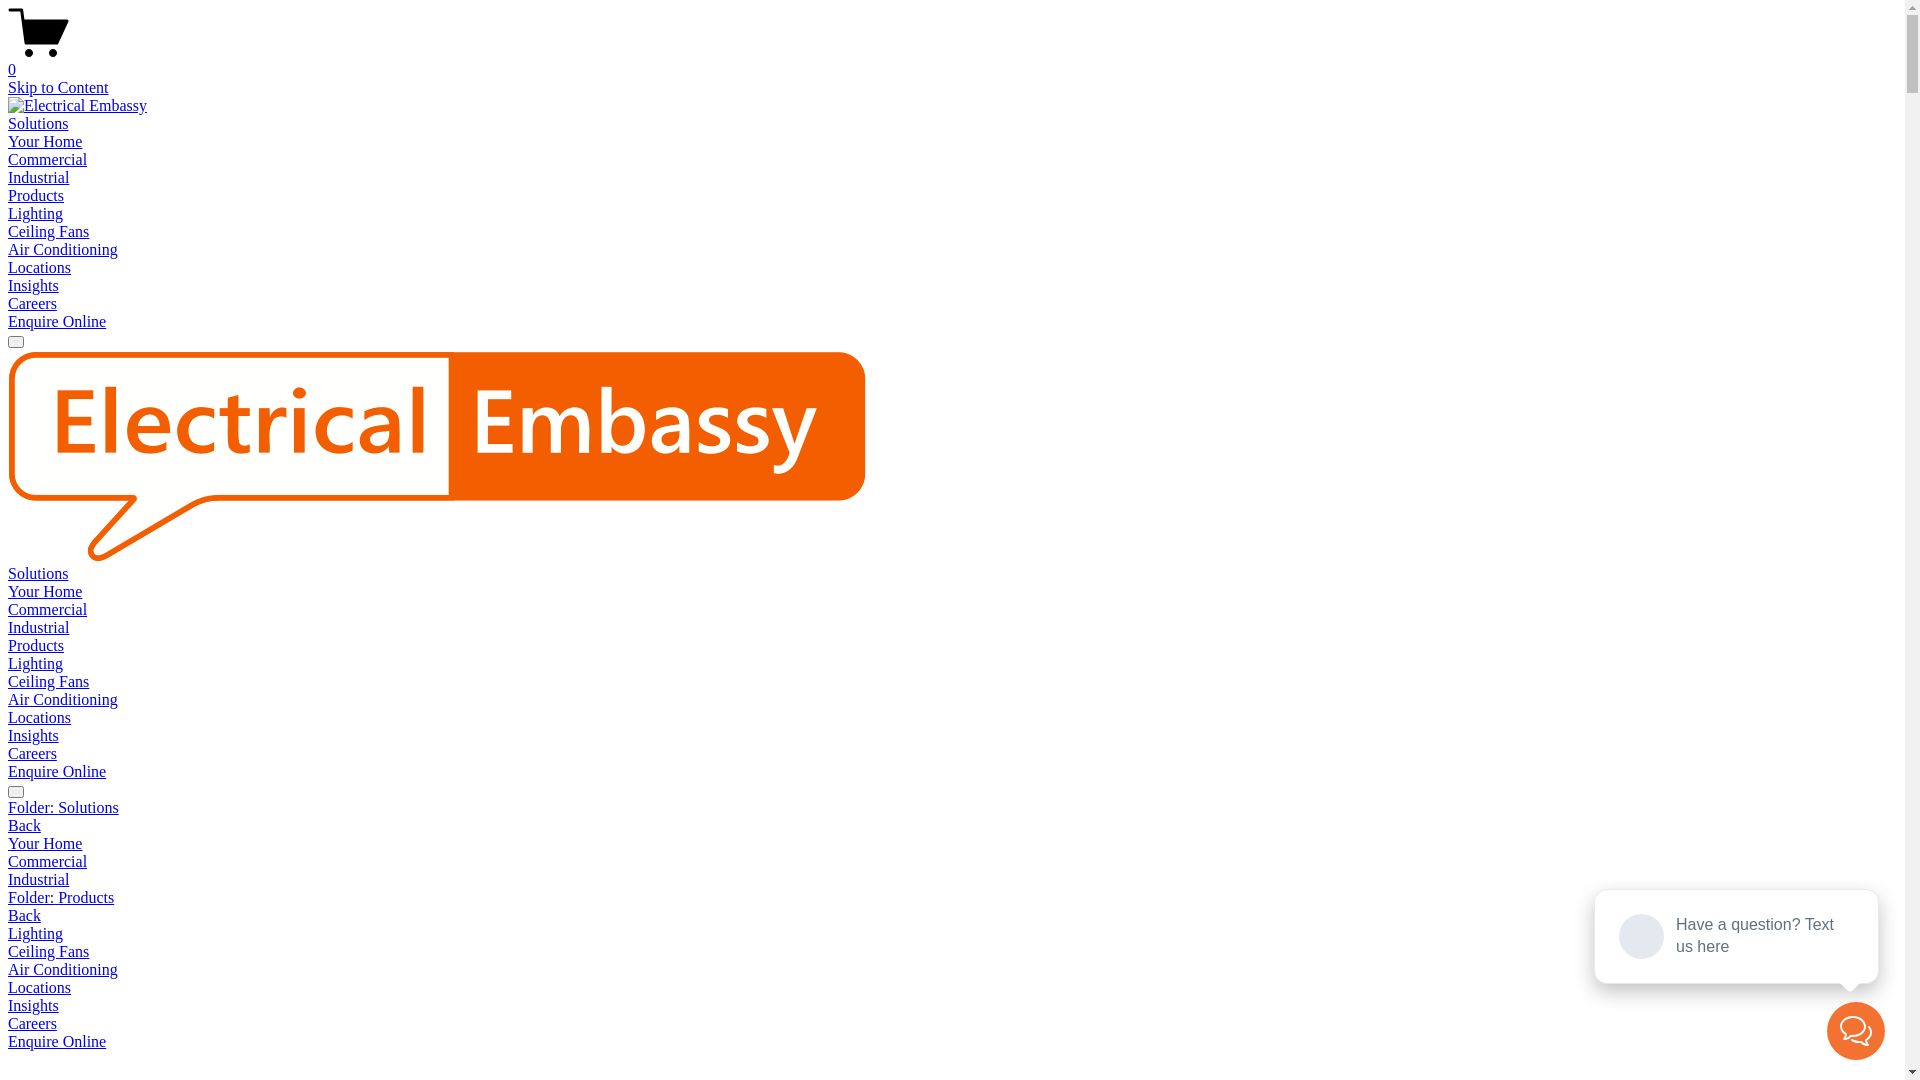 The height and width of the screenshot is (1080, 1920). I want to click on Lighting, so click(952, 934).